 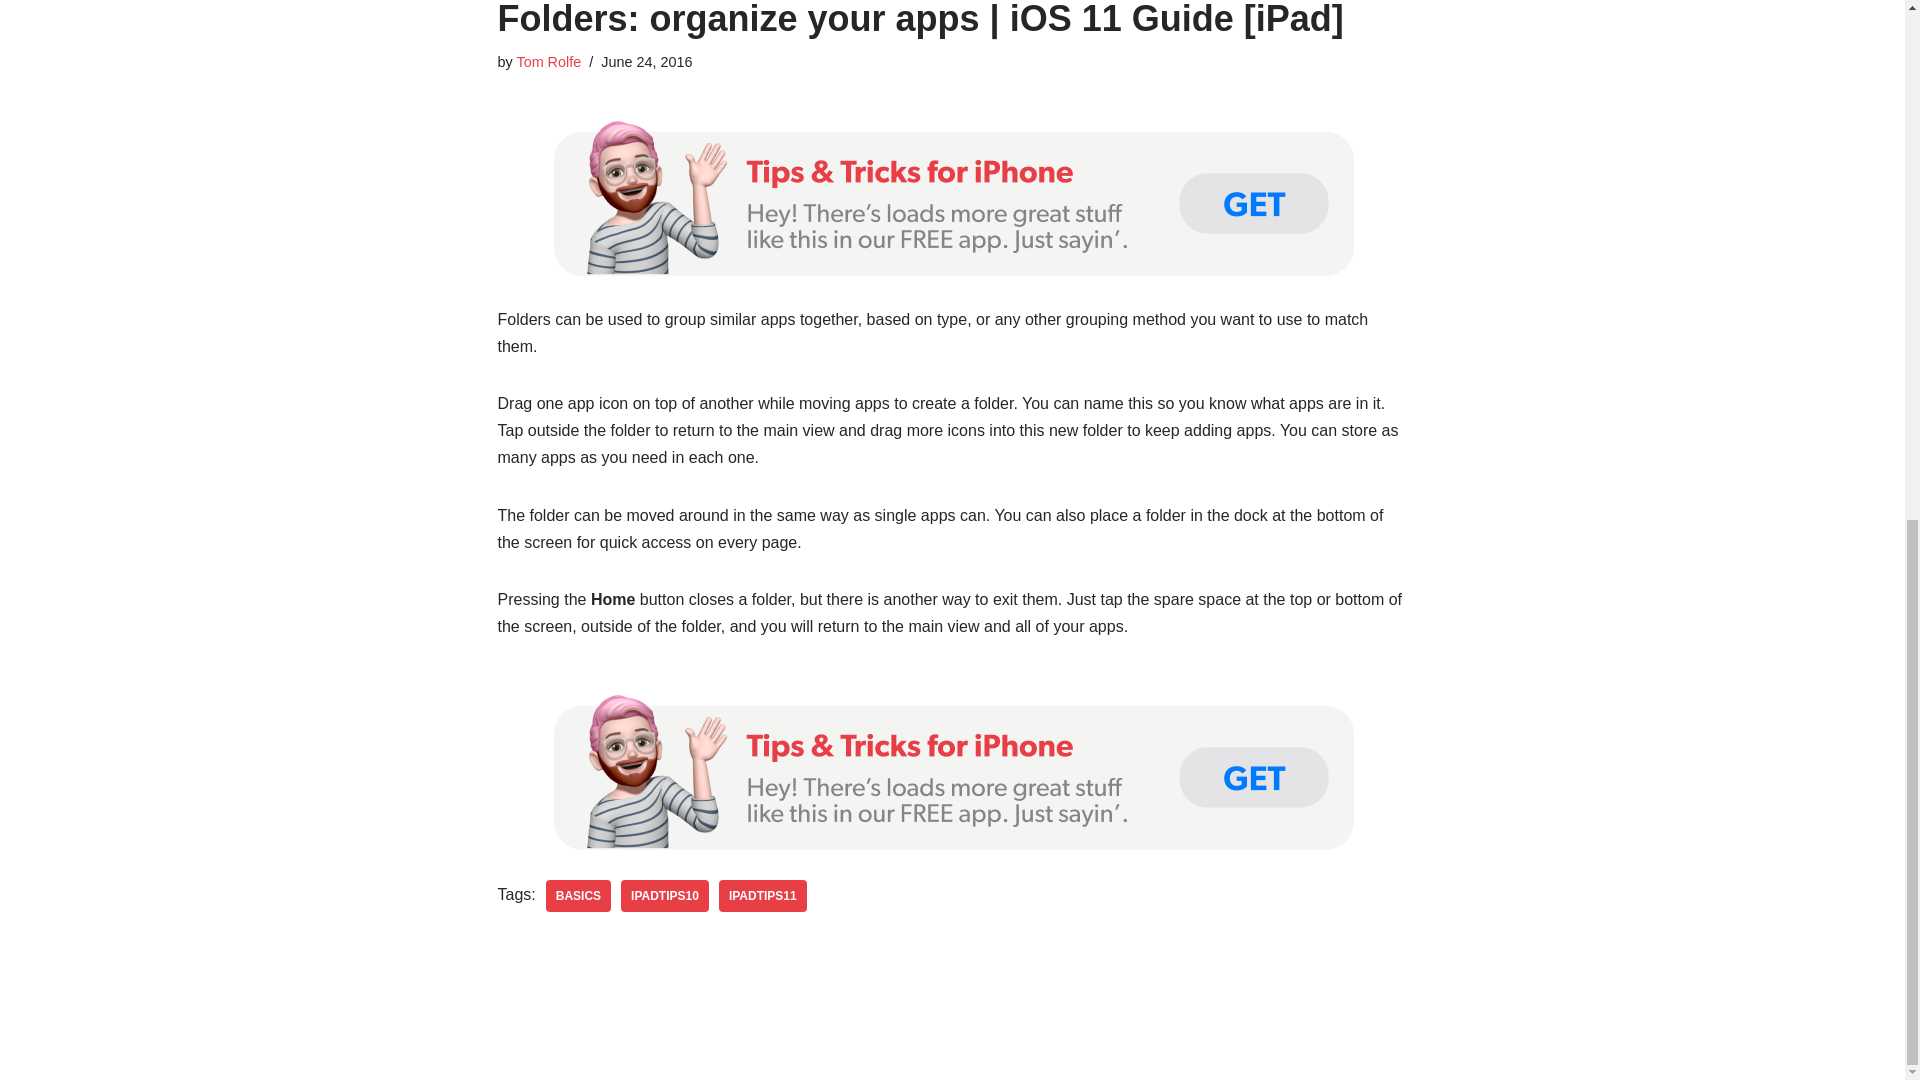 I want to click on IPADTIPS10, so click(x=664, y=896).